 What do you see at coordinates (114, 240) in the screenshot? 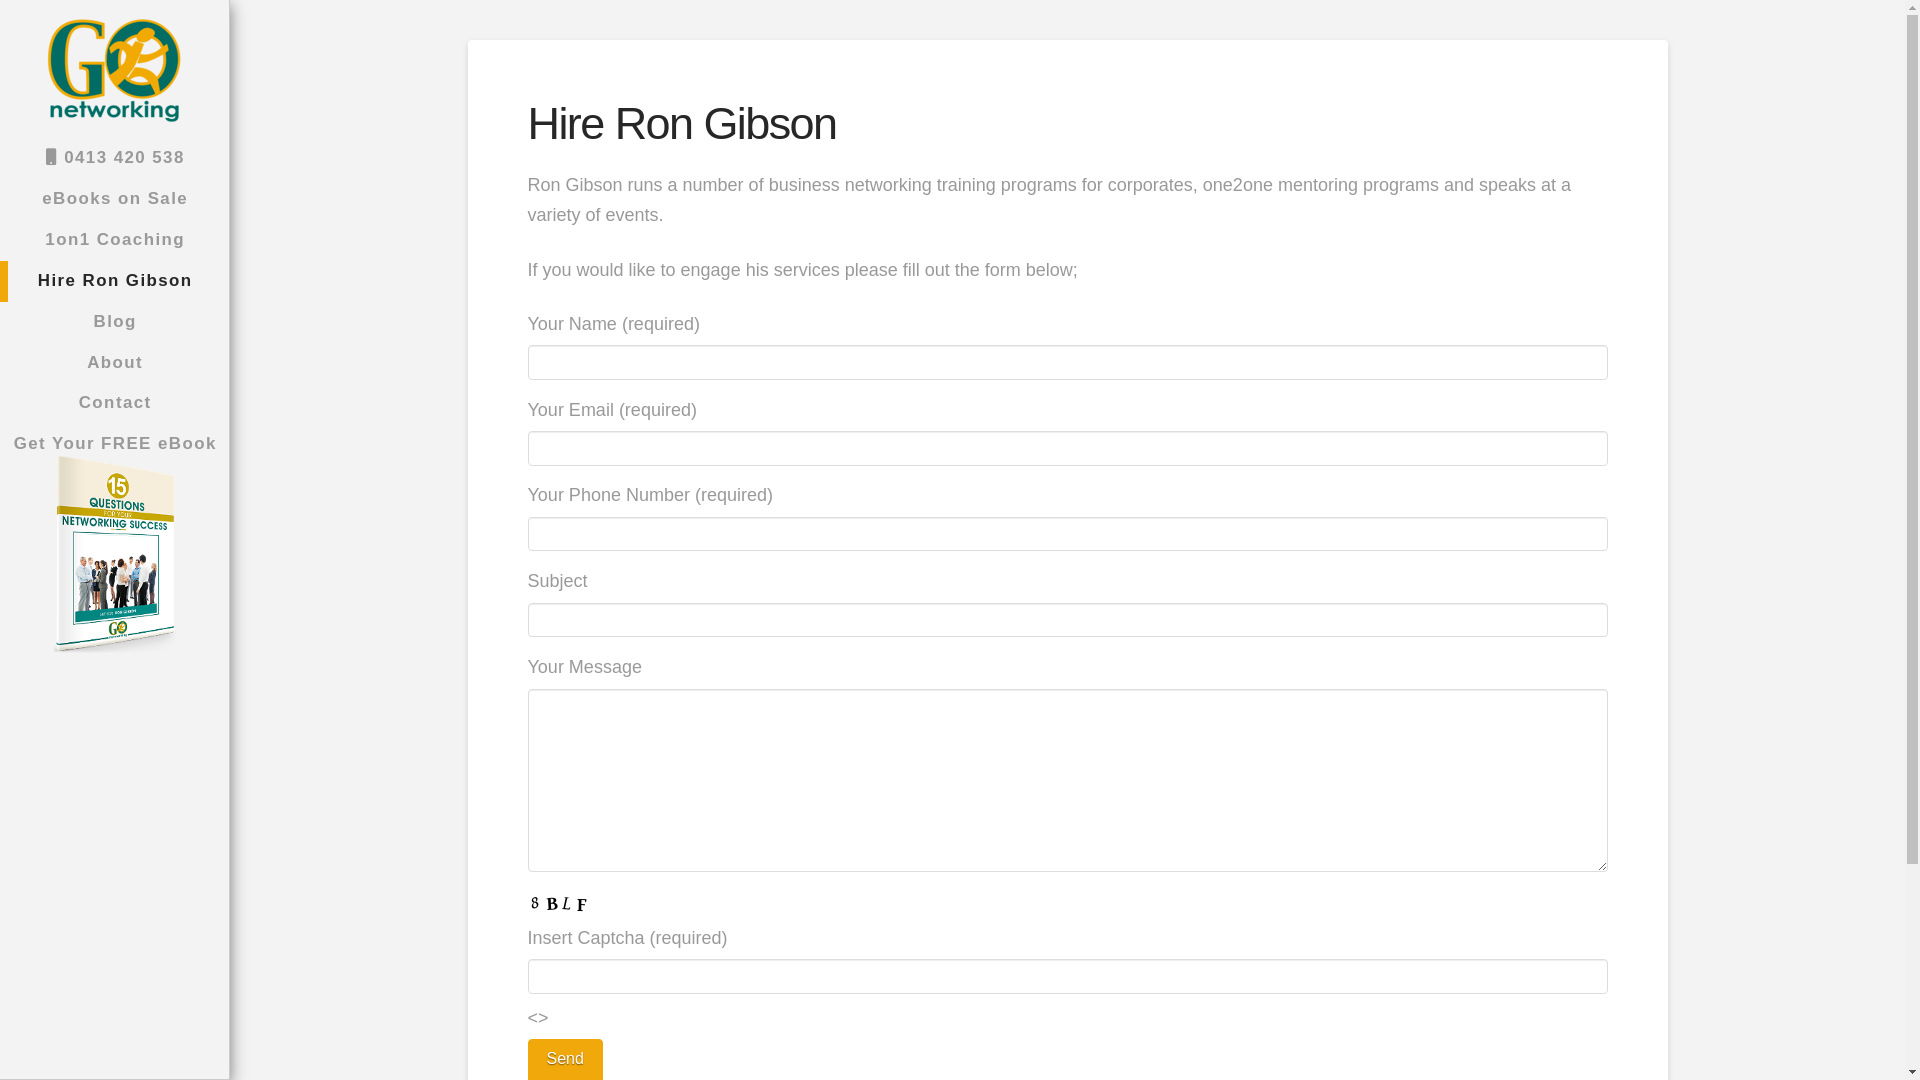
I see `1on1 Coaching` at bounding box center [114, 240].